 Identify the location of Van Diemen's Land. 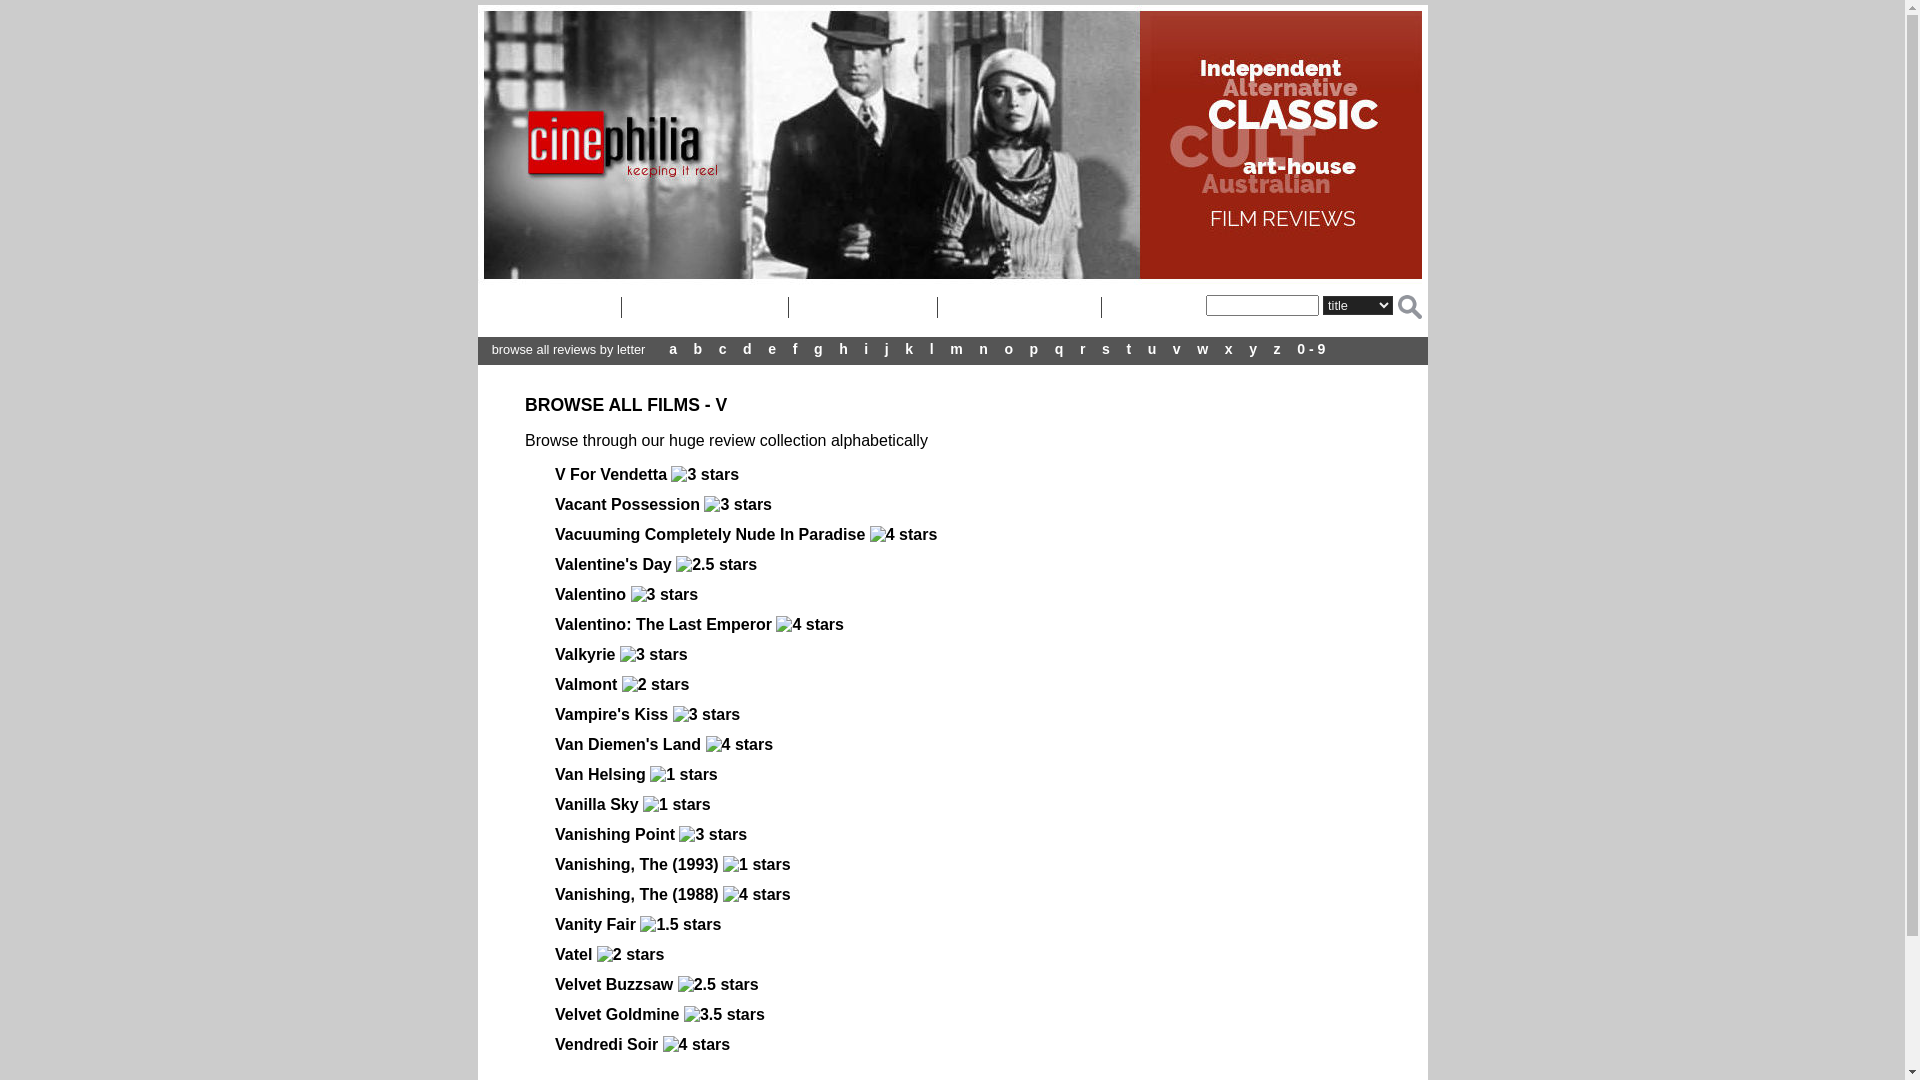
(628, 744).